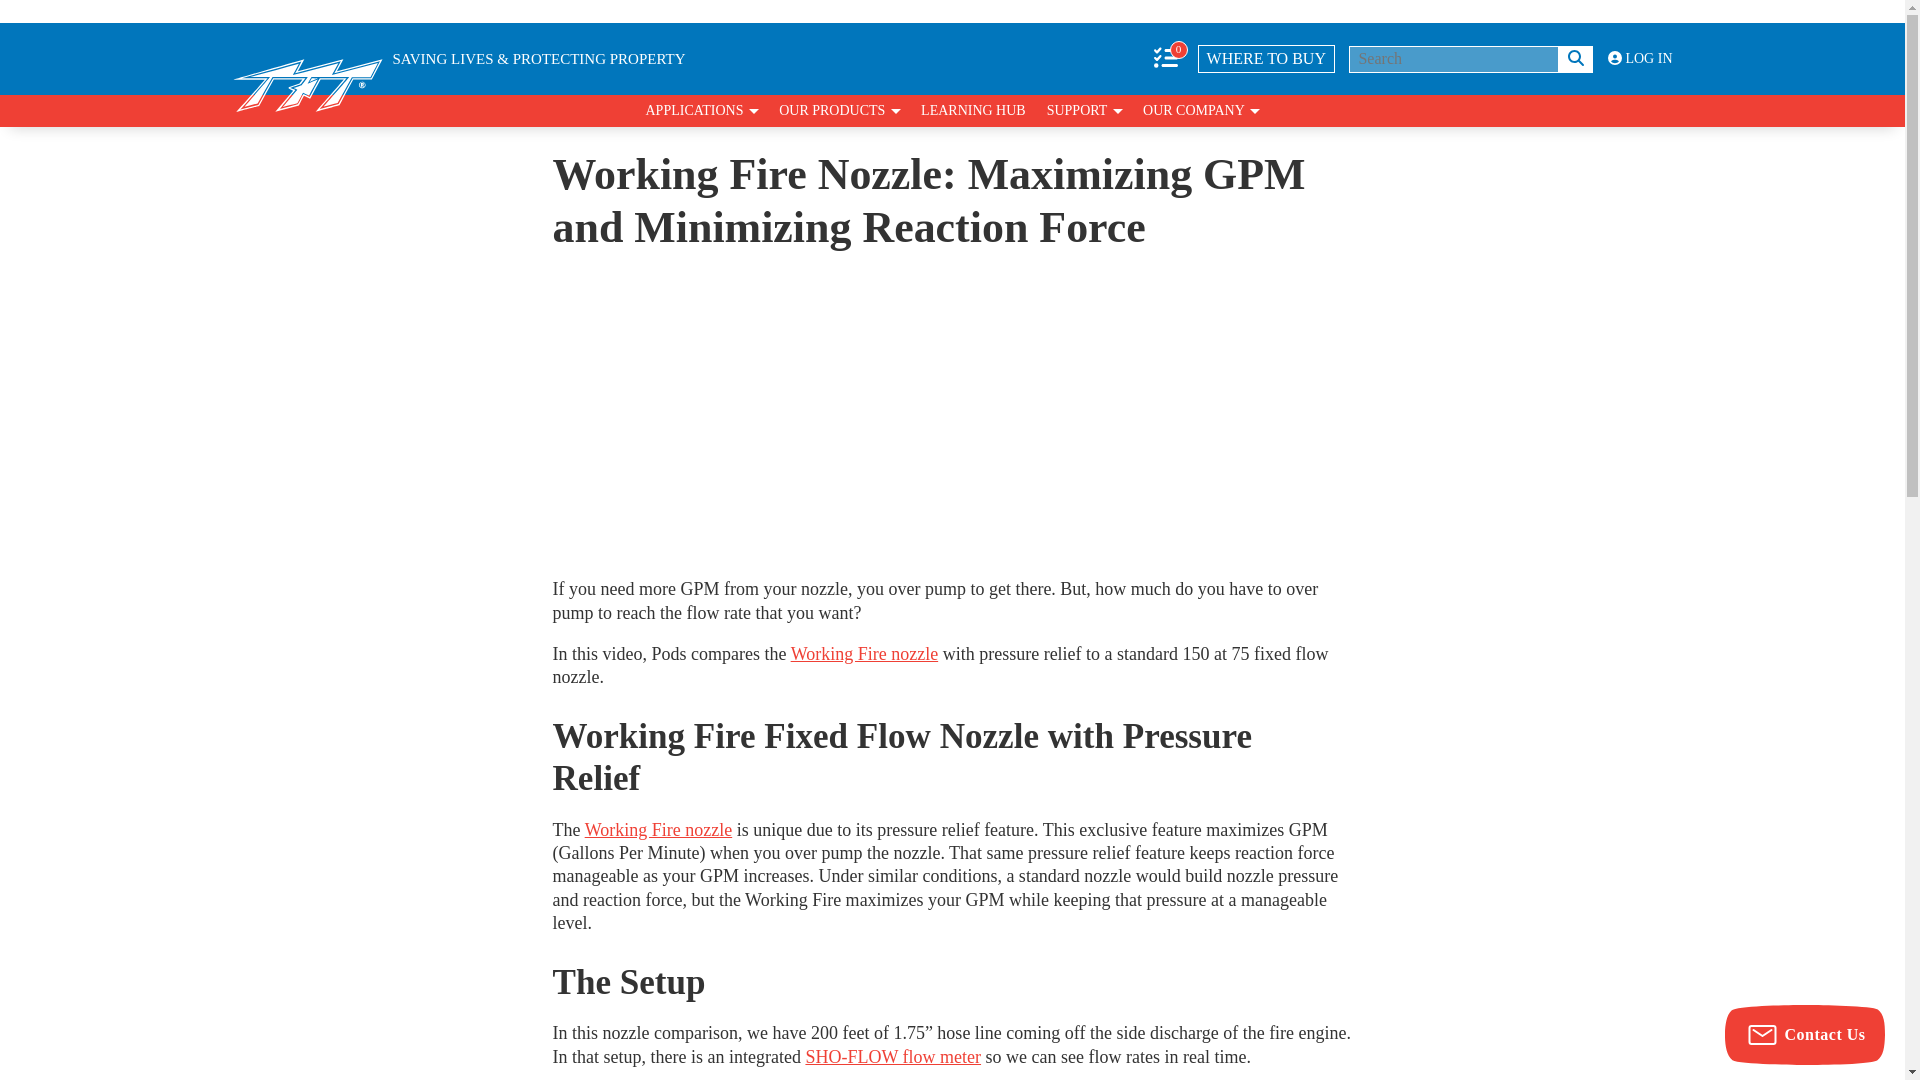  Describe the element at coordinates (840, 111) in the screenshot. I see `OUR PRODUCTS` at that location.